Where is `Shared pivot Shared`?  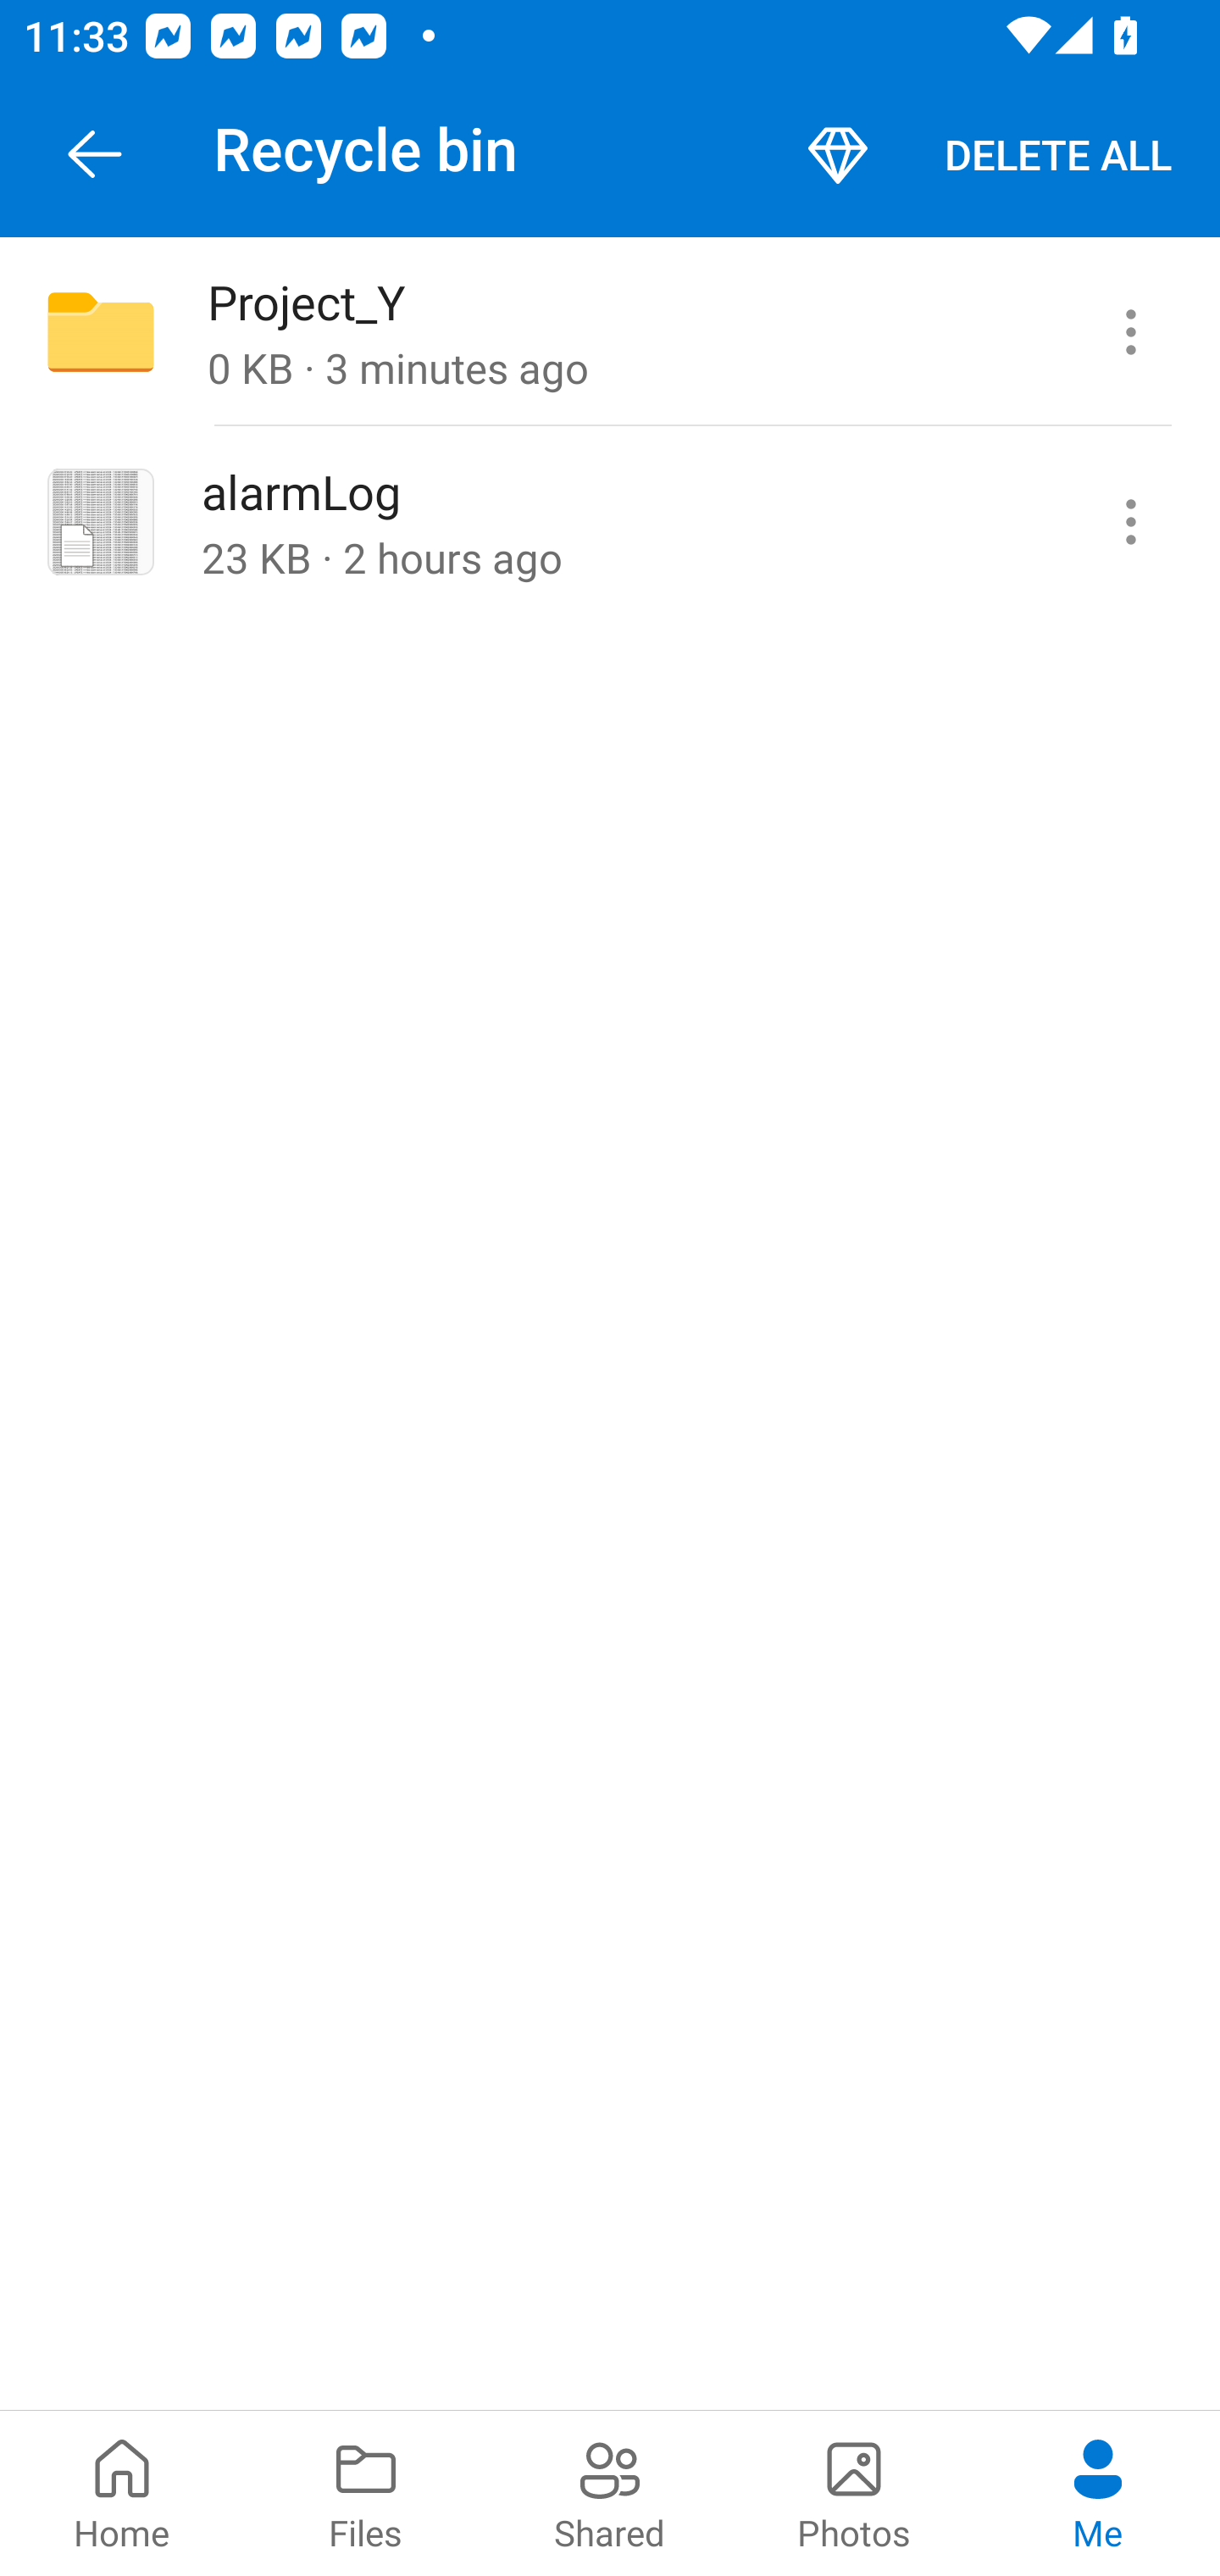
Shared pivot Shared is located at coordinates (610, 2493).